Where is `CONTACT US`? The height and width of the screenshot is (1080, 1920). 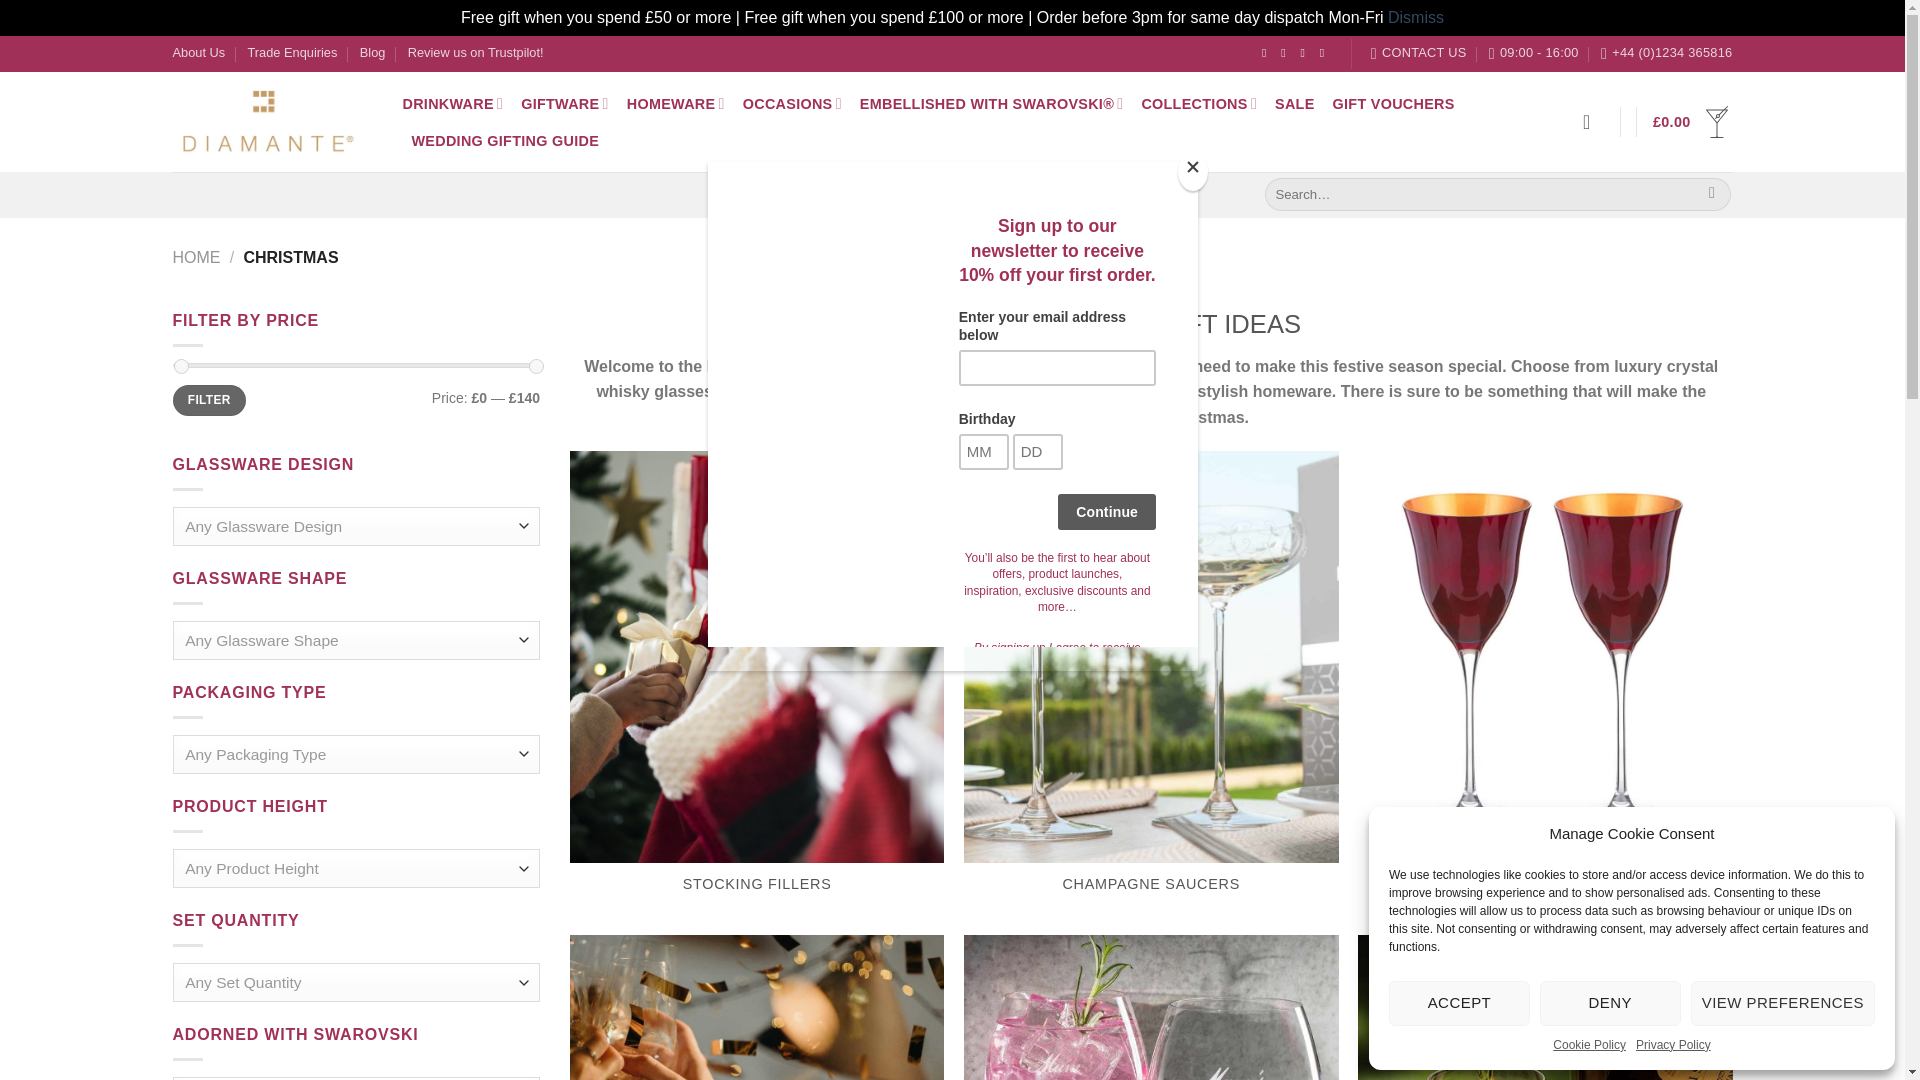
CONTACT US is located at coordinates (1418, 52).